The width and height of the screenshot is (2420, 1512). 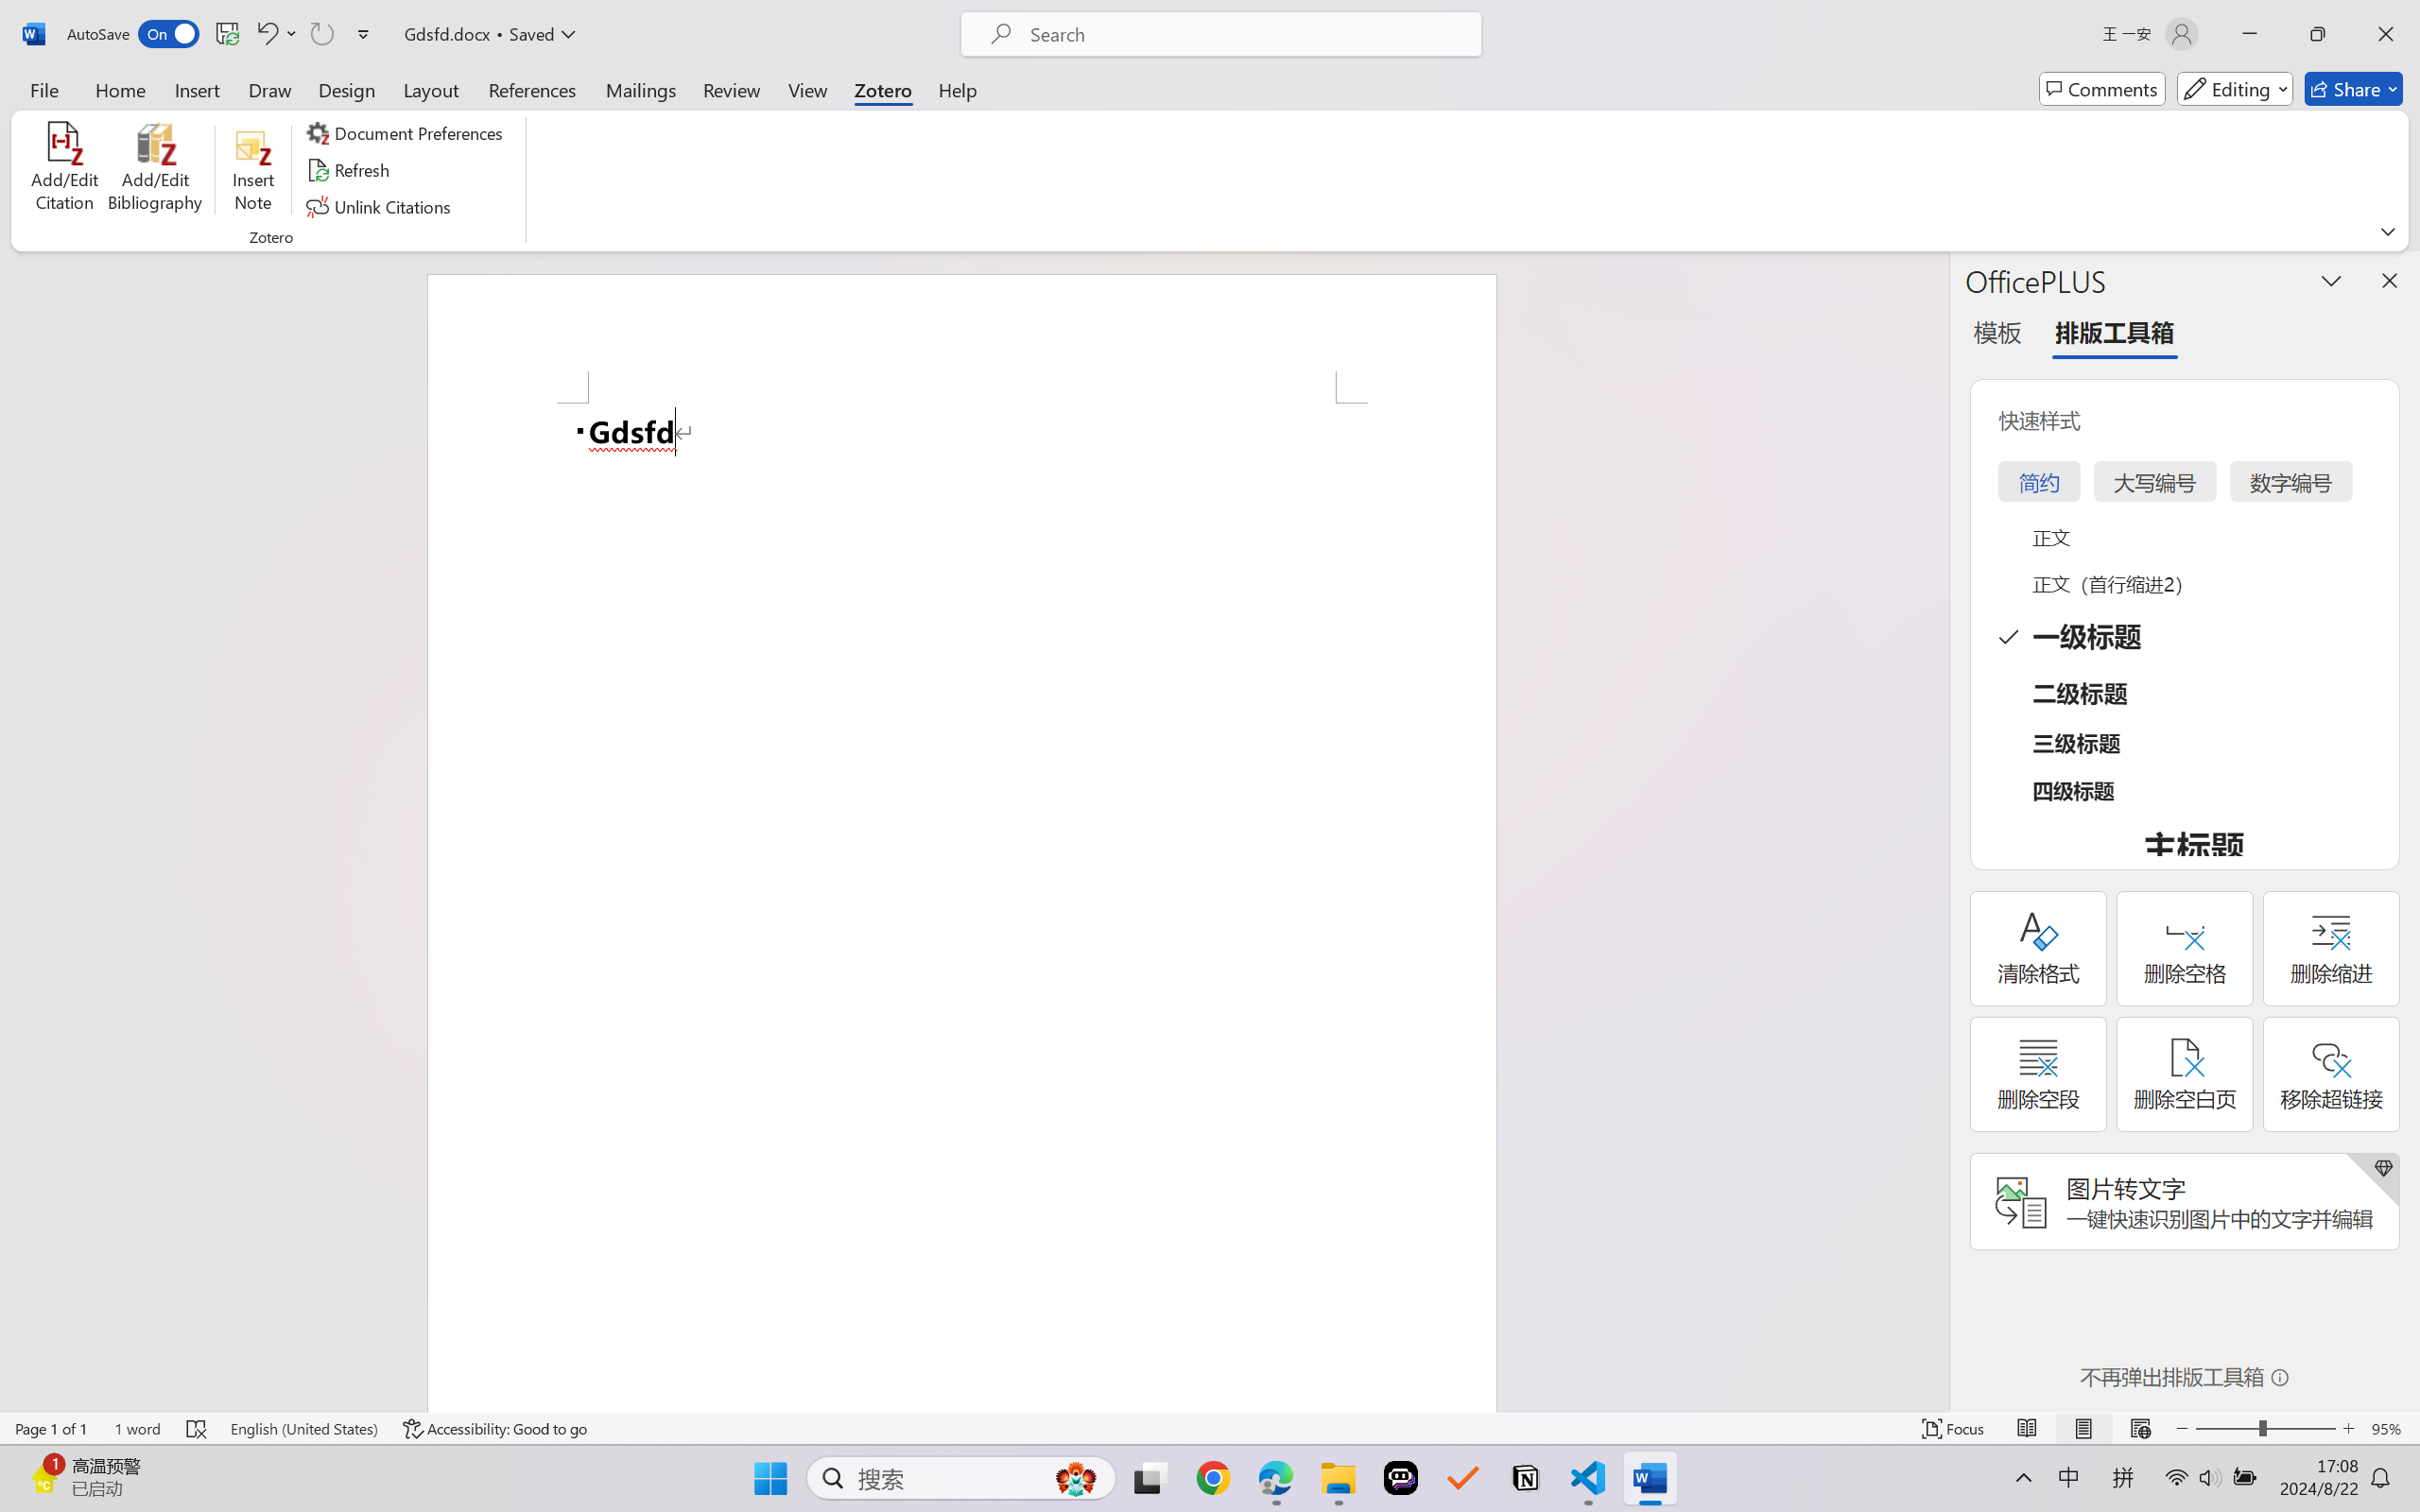 I want to click on Class: MsoCommandBar, so click(x=1210, y=1428).